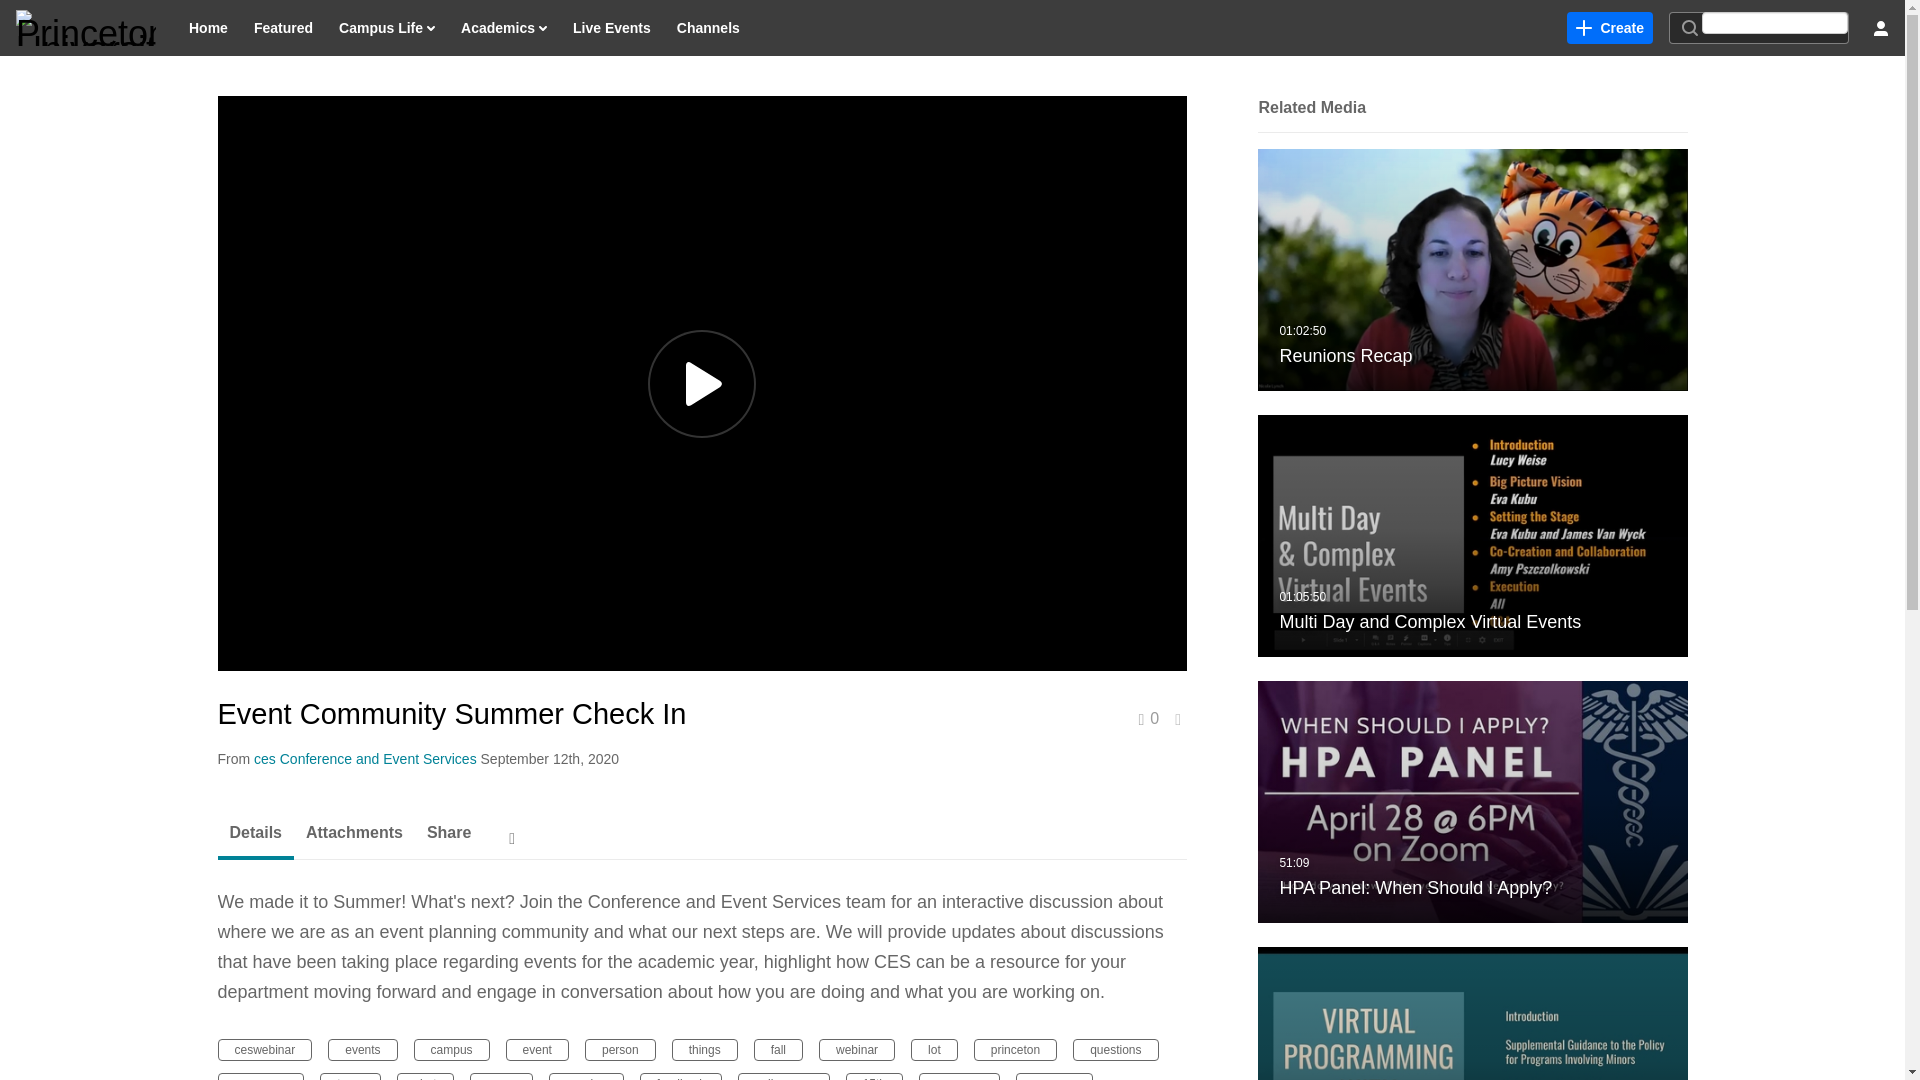 This screenshot has width=1920, height=1080. I want to click on Multi Day and Complex  Virtual Events, so click(1472, 535).